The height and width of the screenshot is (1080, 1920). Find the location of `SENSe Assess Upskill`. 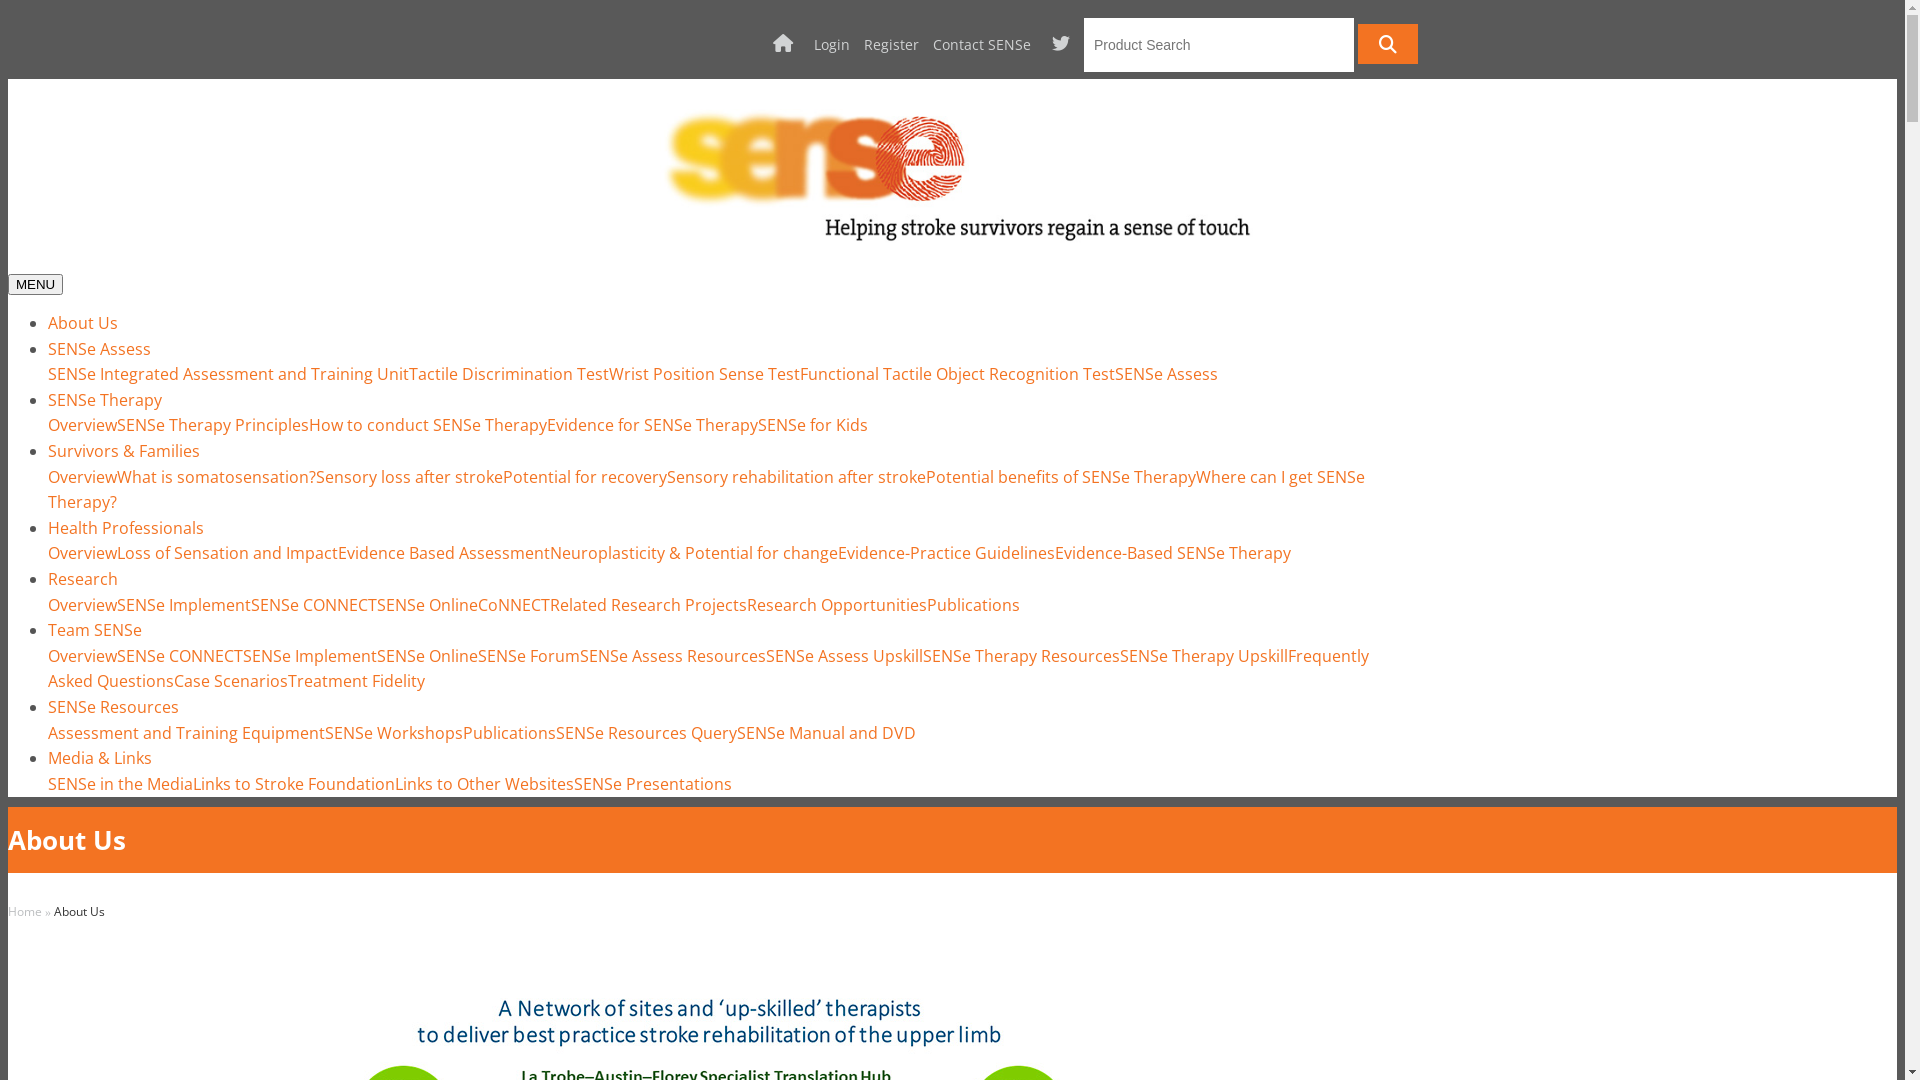

SENSe Assess Upskill is located at coordinates (844, 656).